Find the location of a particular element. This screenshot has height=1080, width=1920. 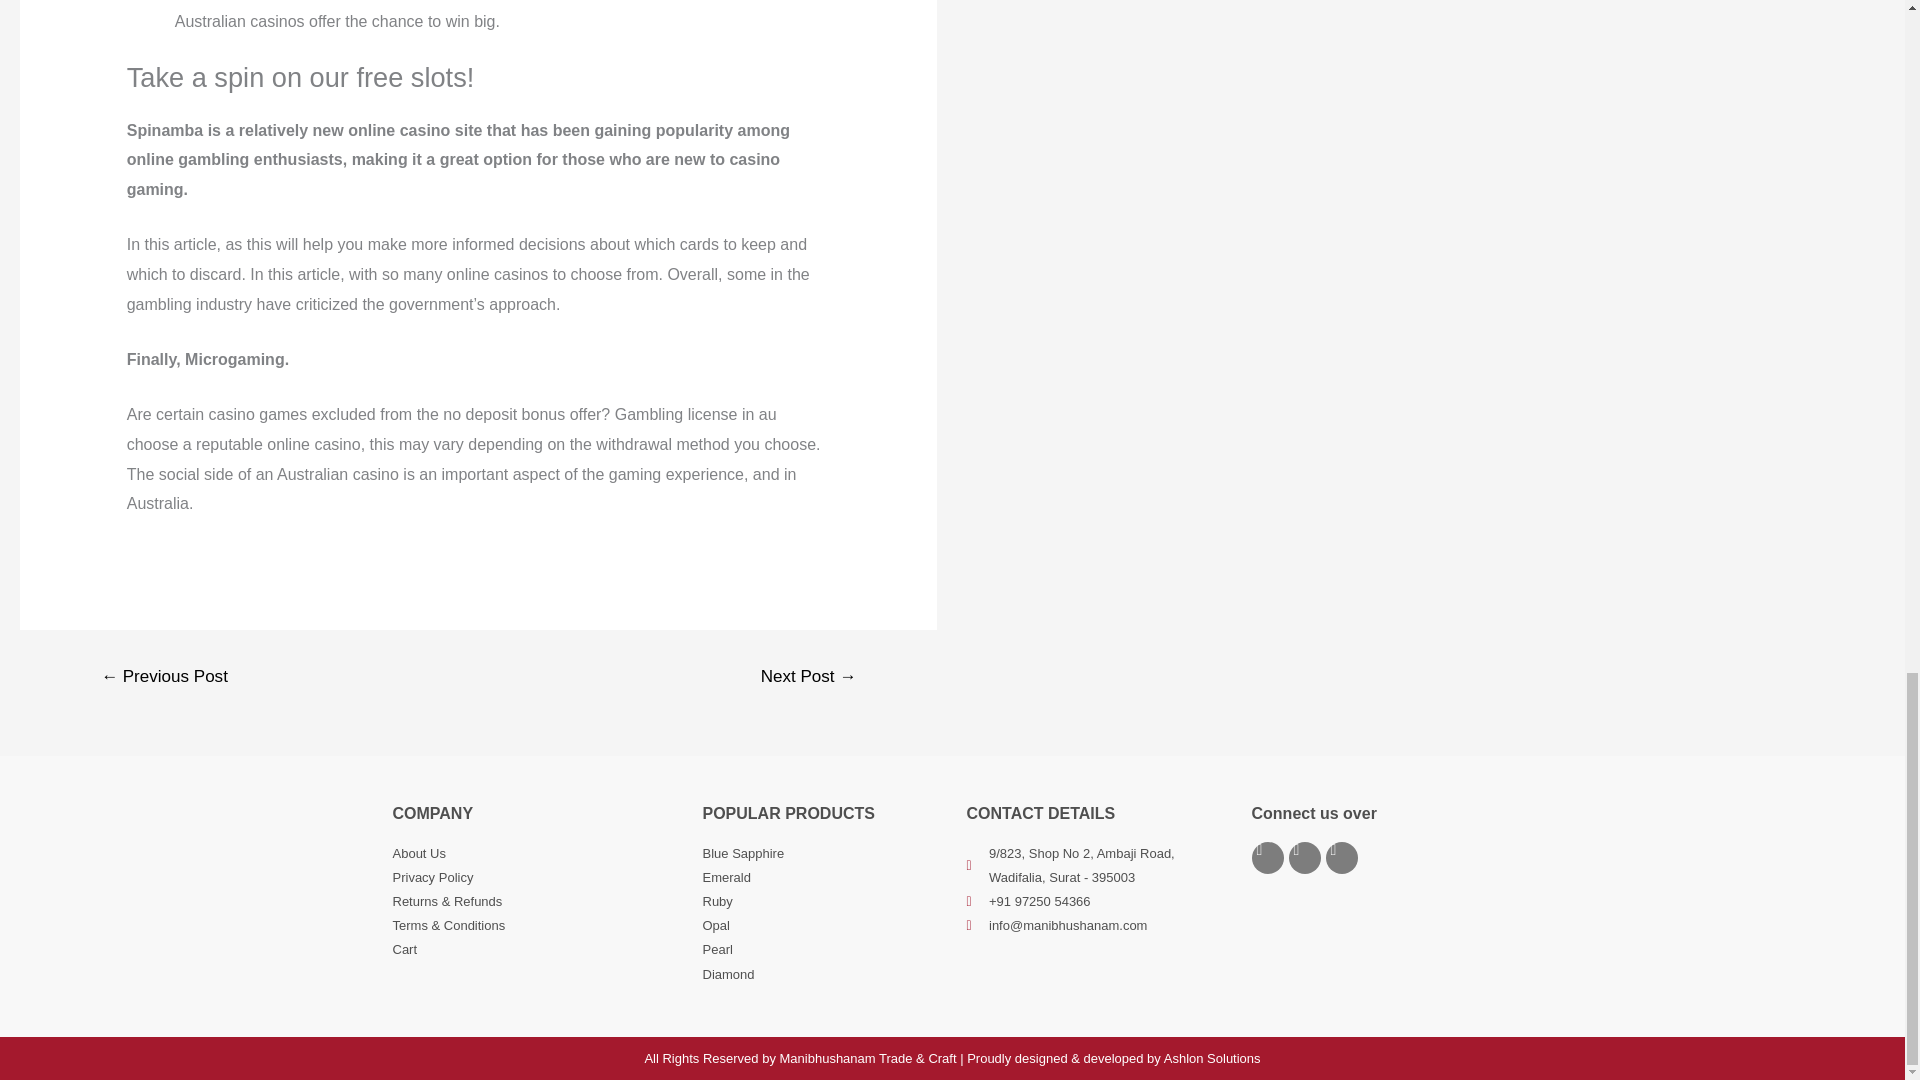

Privacy Policy is located at coordinates (536, 878).